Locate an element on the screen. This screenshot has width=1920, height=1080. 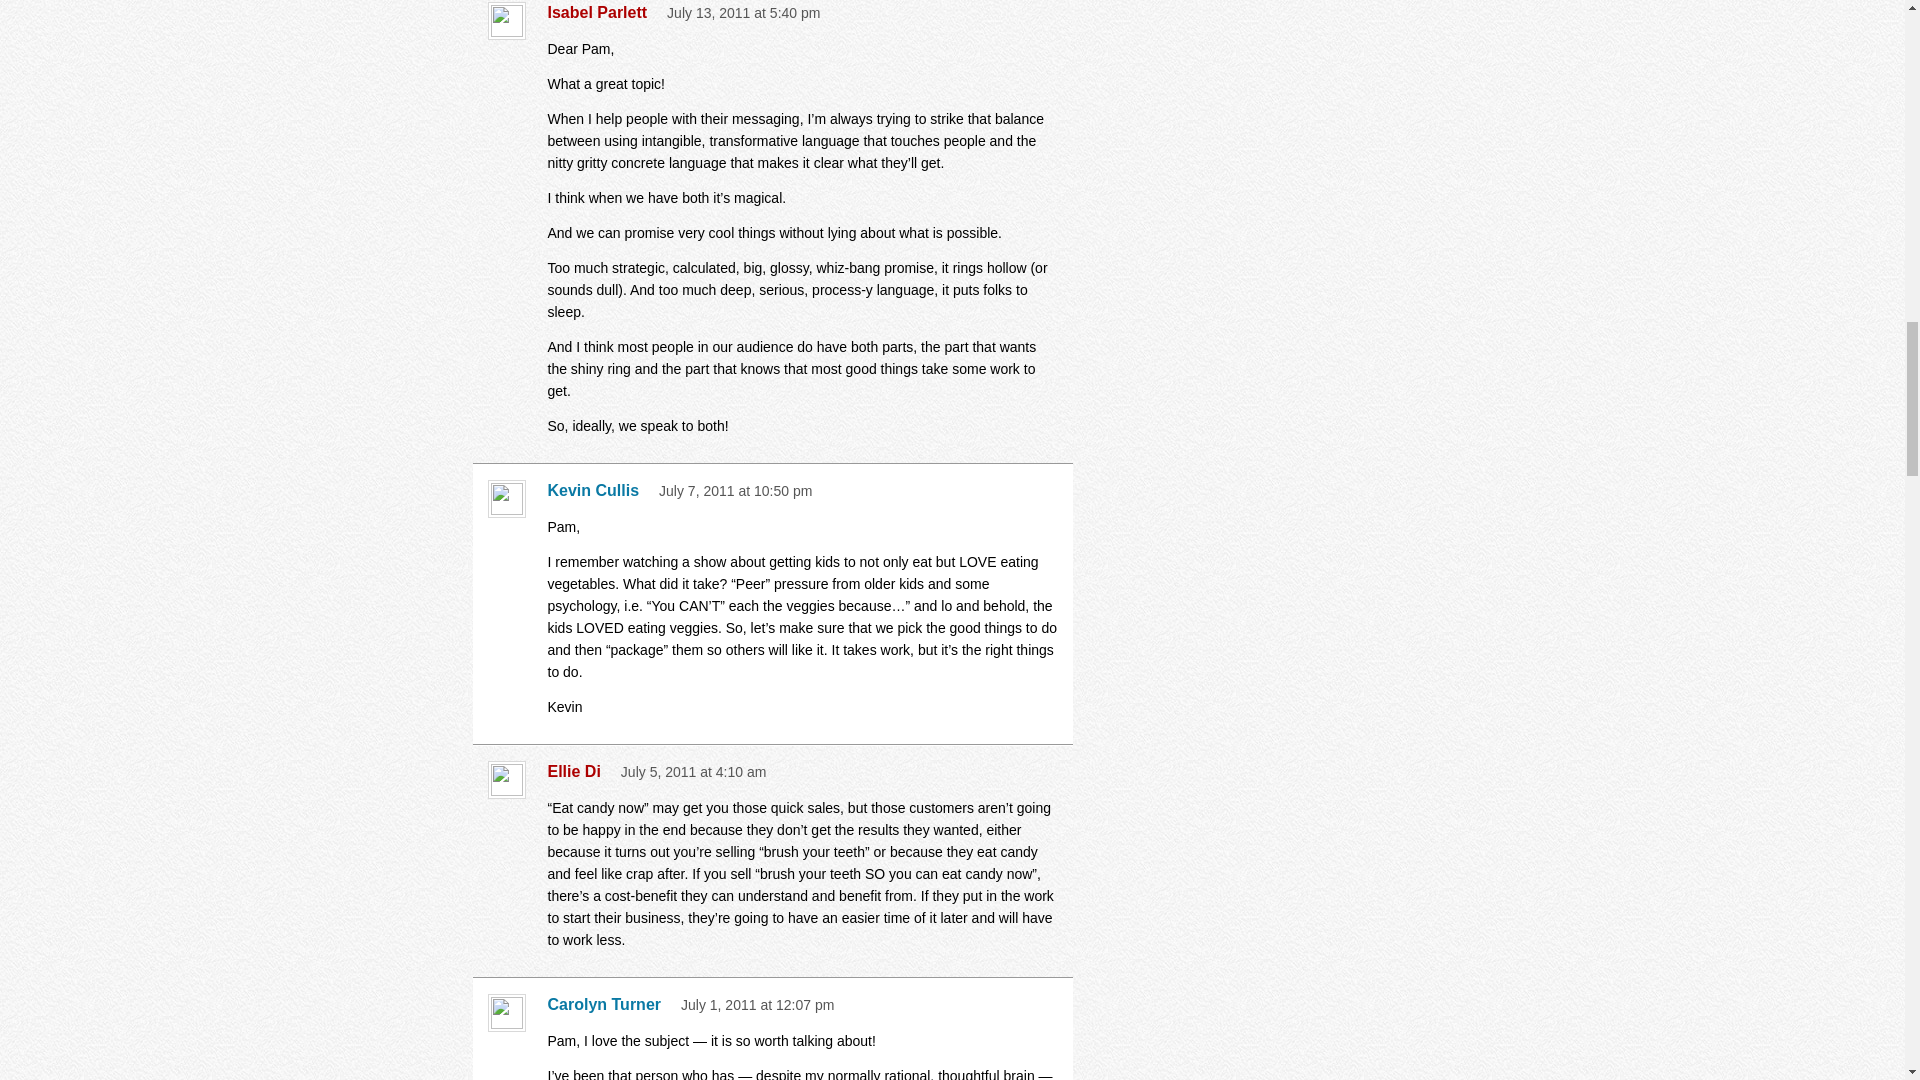
Kevin Cullis is located at coordinates (598, 490).